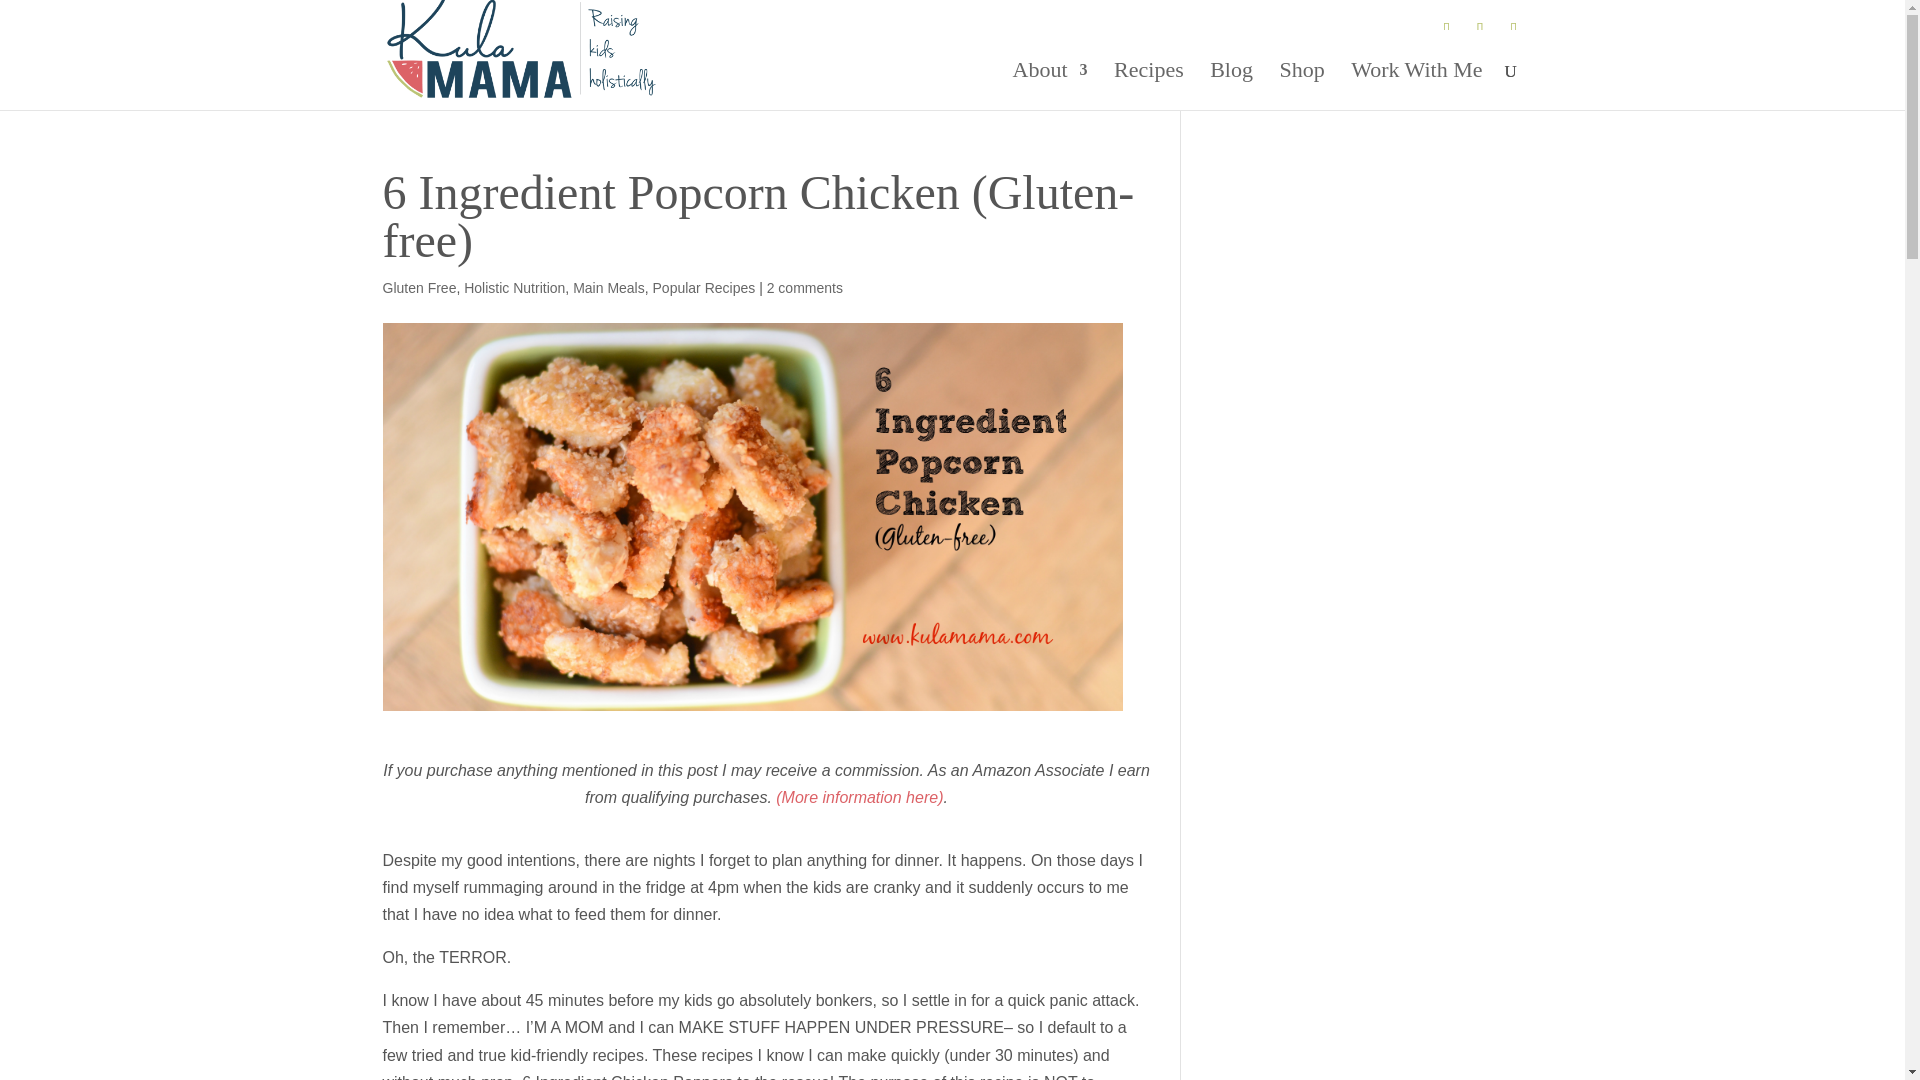  What do you see at coordinates (1231, 86) in the screenshot?
I see `Blog` at bounding box center [1231, 86].